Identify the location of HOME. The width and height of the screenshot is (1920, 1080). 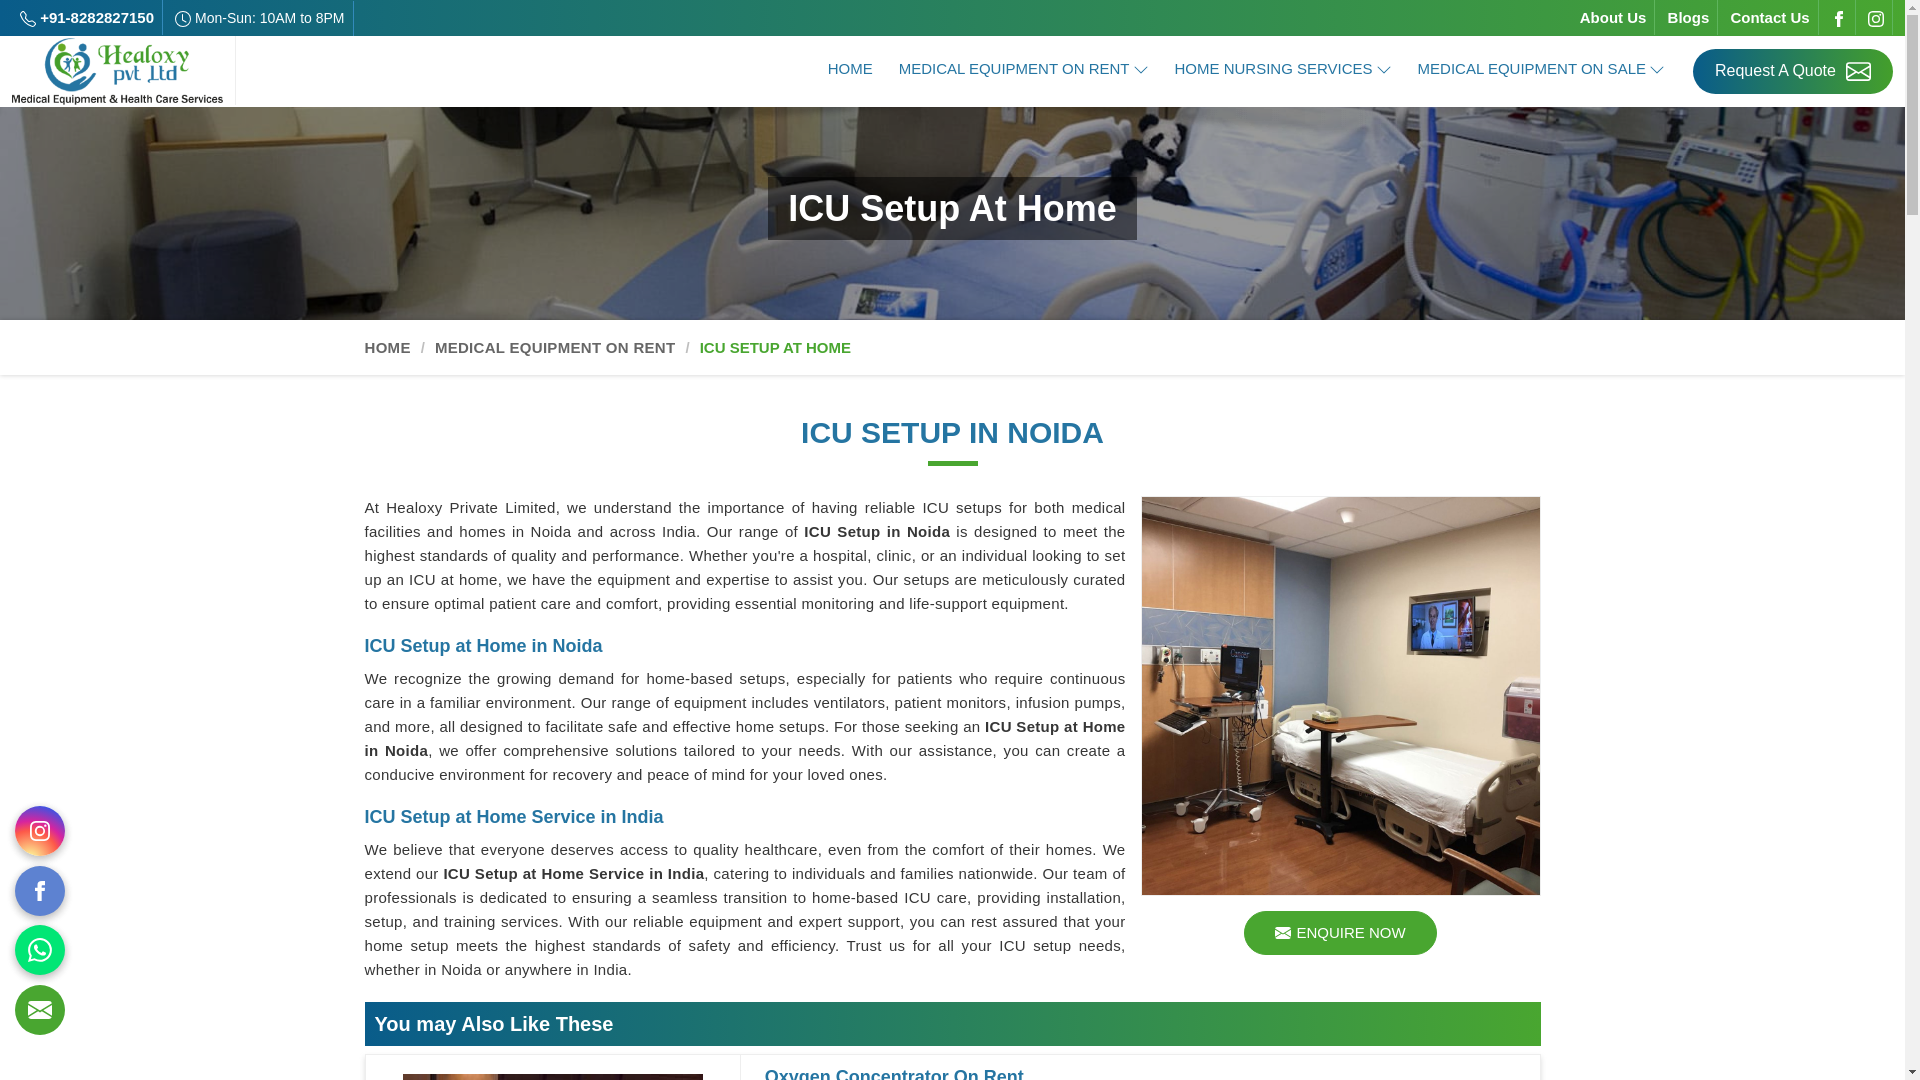
(850, 70).